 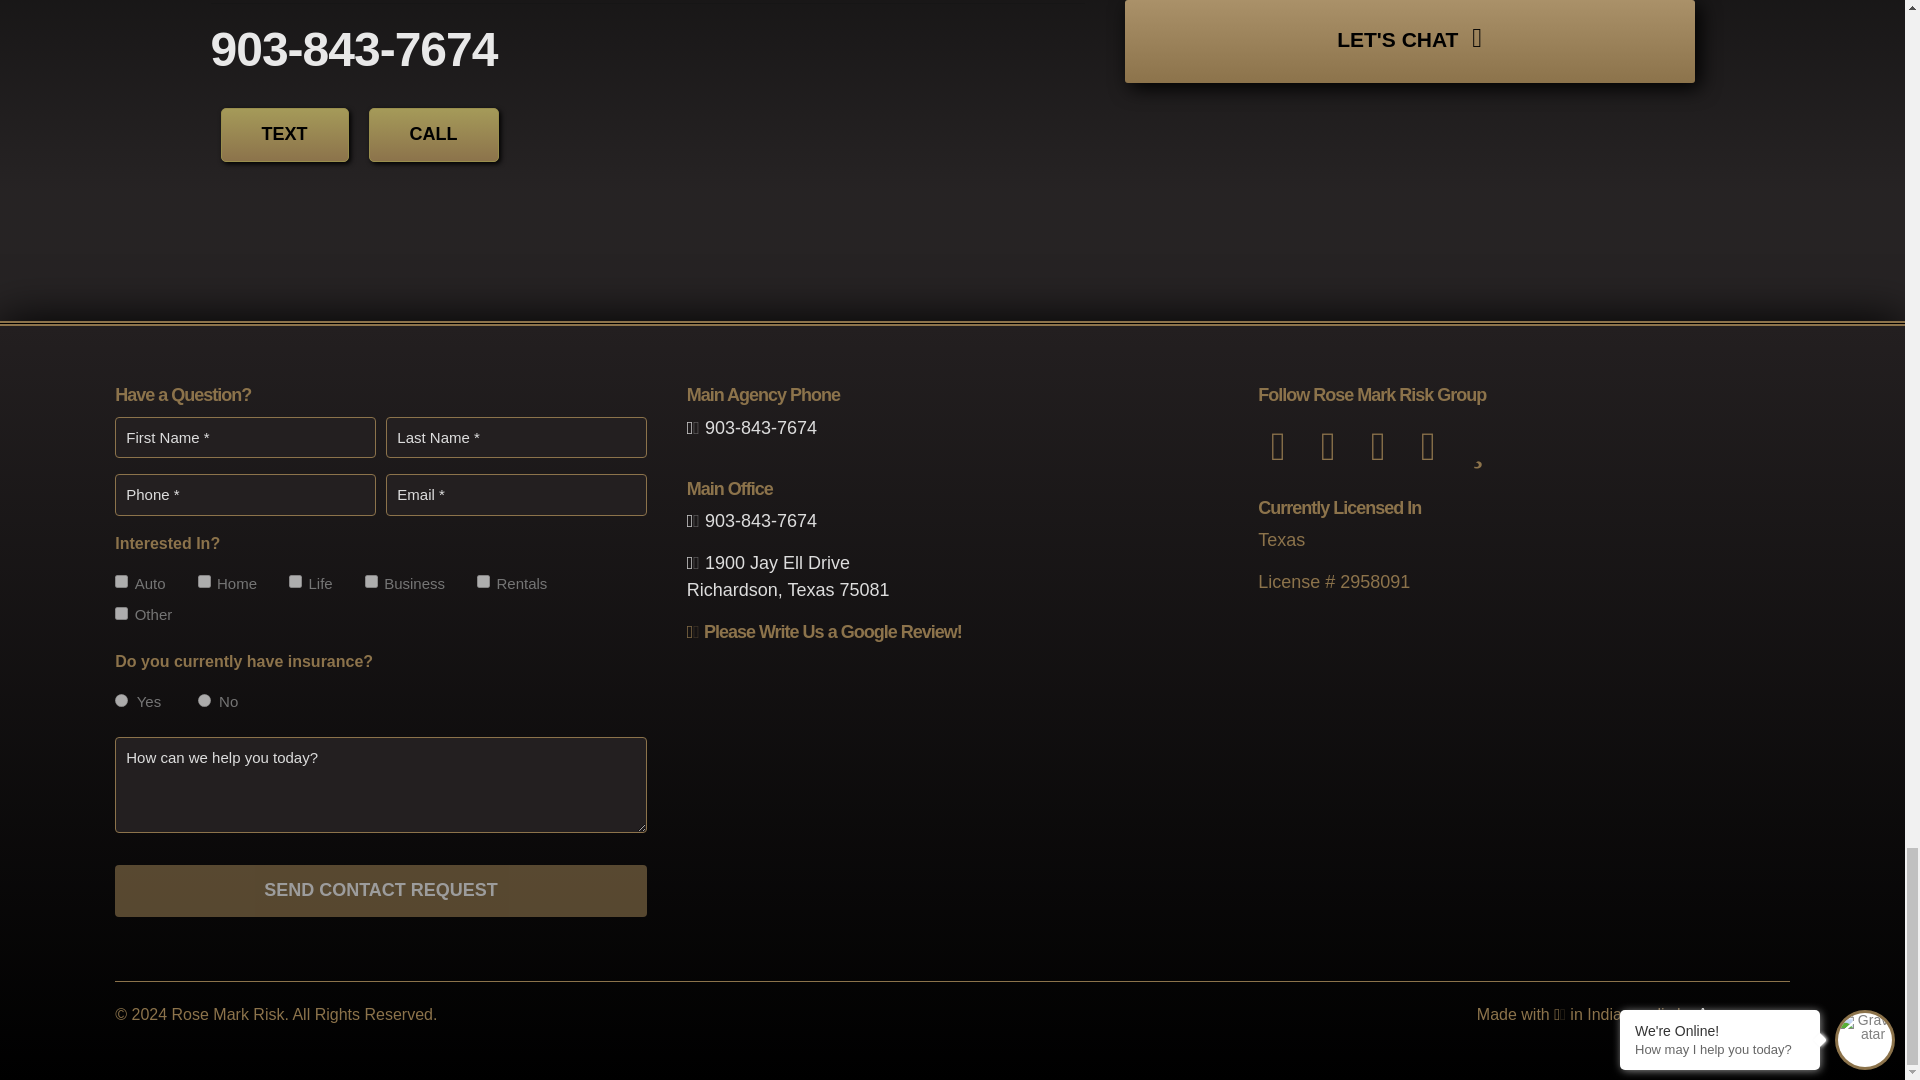 I want to click on Auto, so click(x=122, y=580).